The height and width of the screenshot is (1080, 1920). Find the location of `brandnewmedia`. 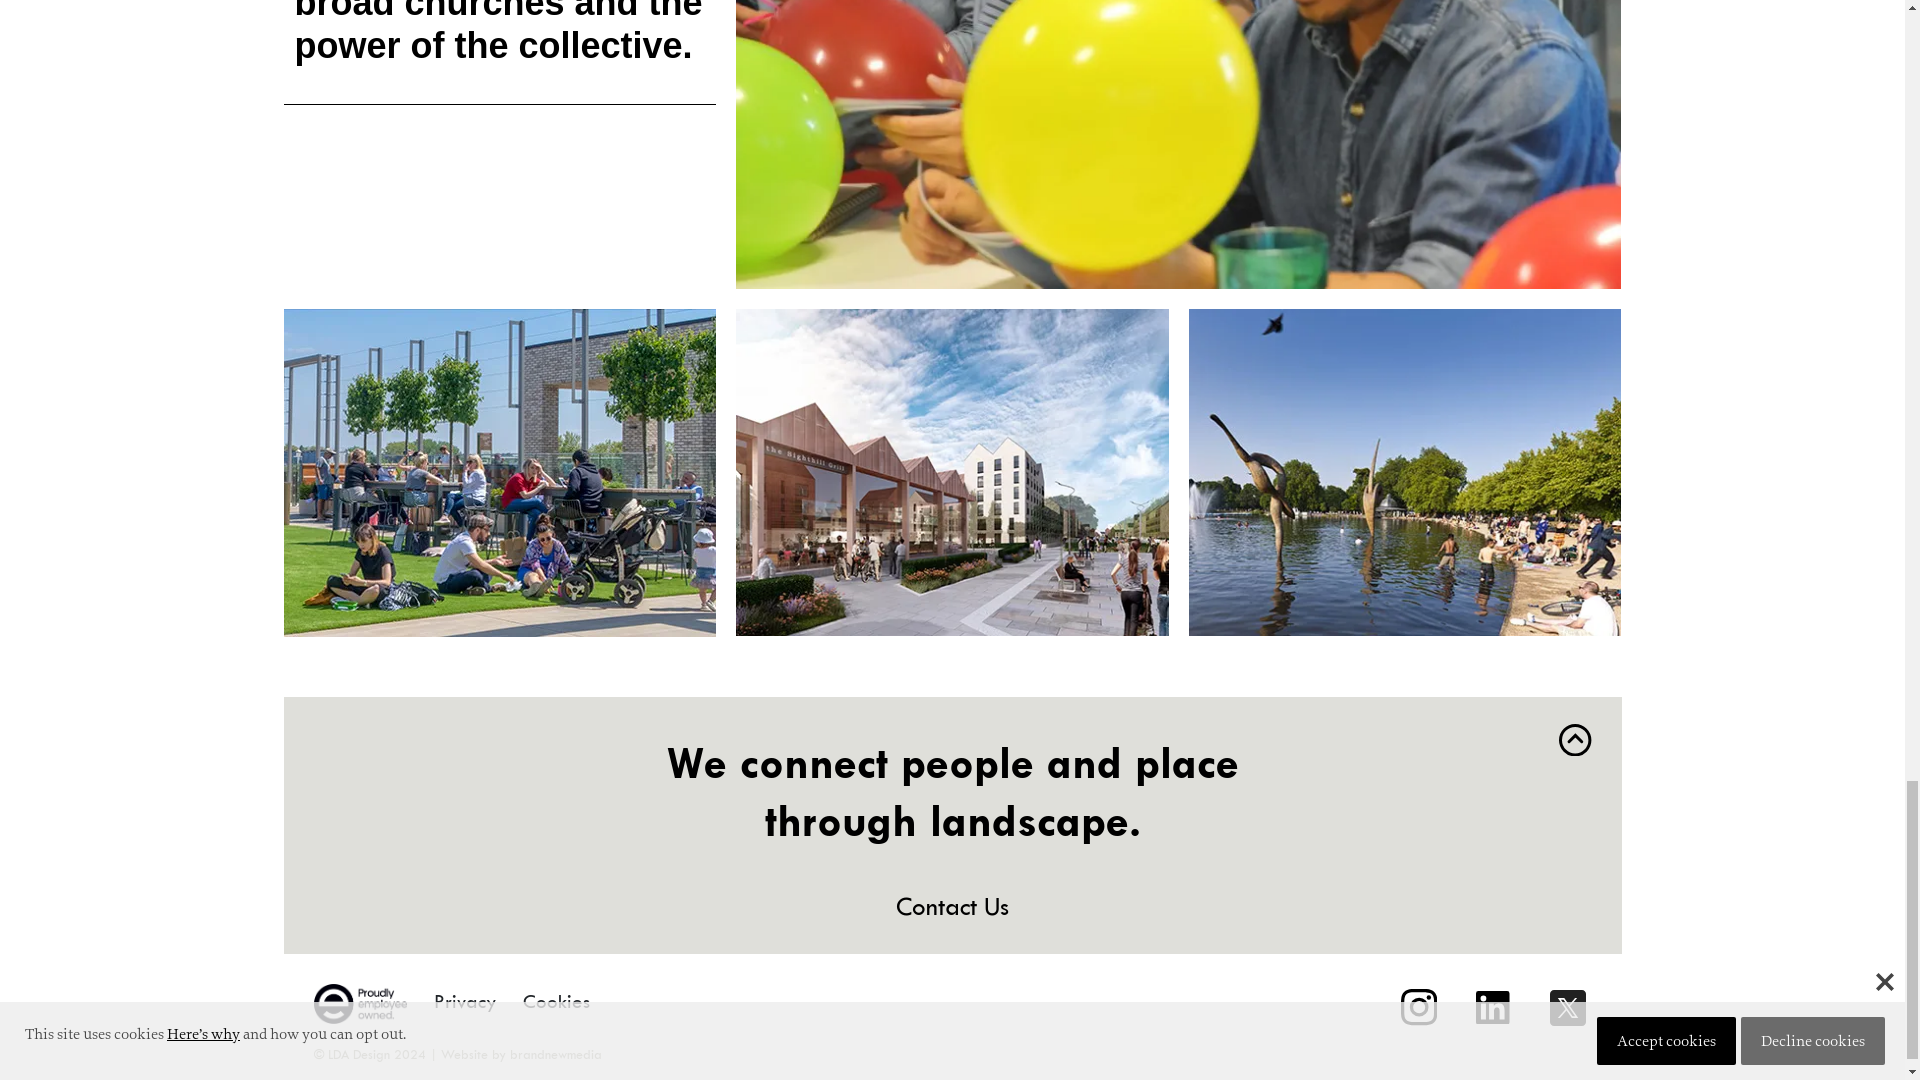

brandnewmedia is located at coordinates (556, 1054).